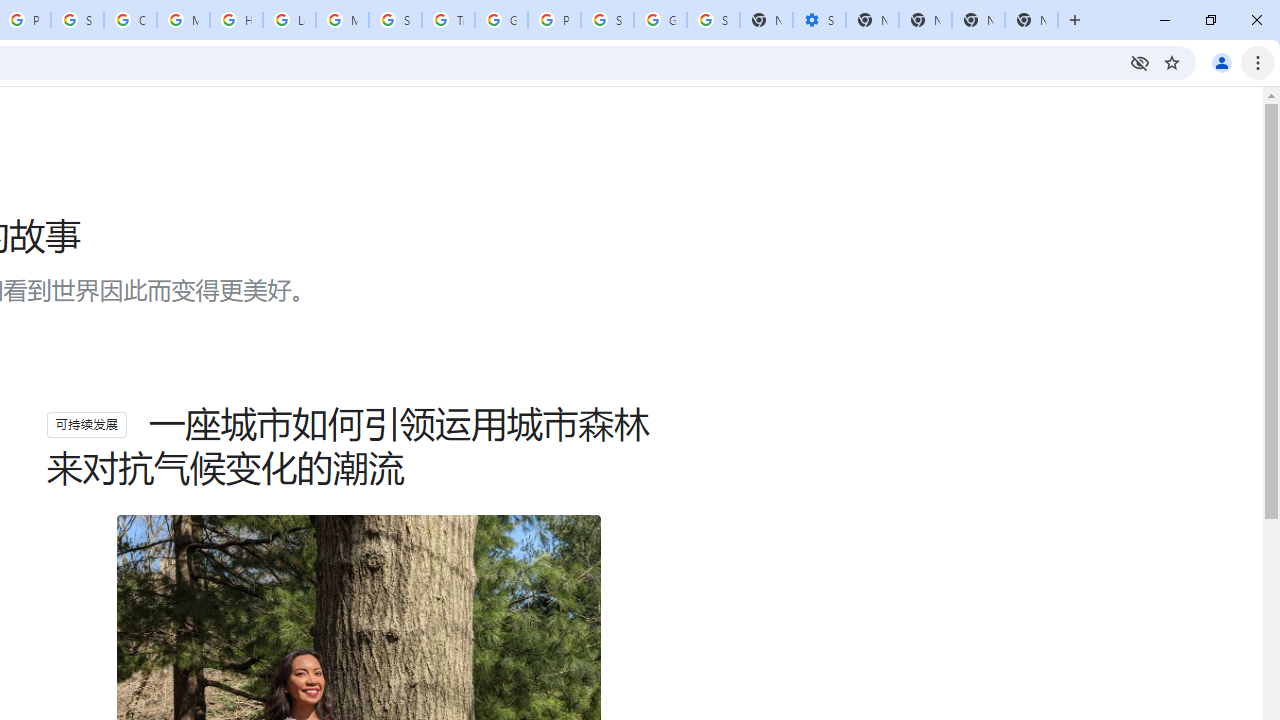 This screenshot has width=1280, height=720. Describe the element at coordinates (395, 20) in the screenshot. I see `Search our Doodle Library Collection - Google Doodles` at that location.